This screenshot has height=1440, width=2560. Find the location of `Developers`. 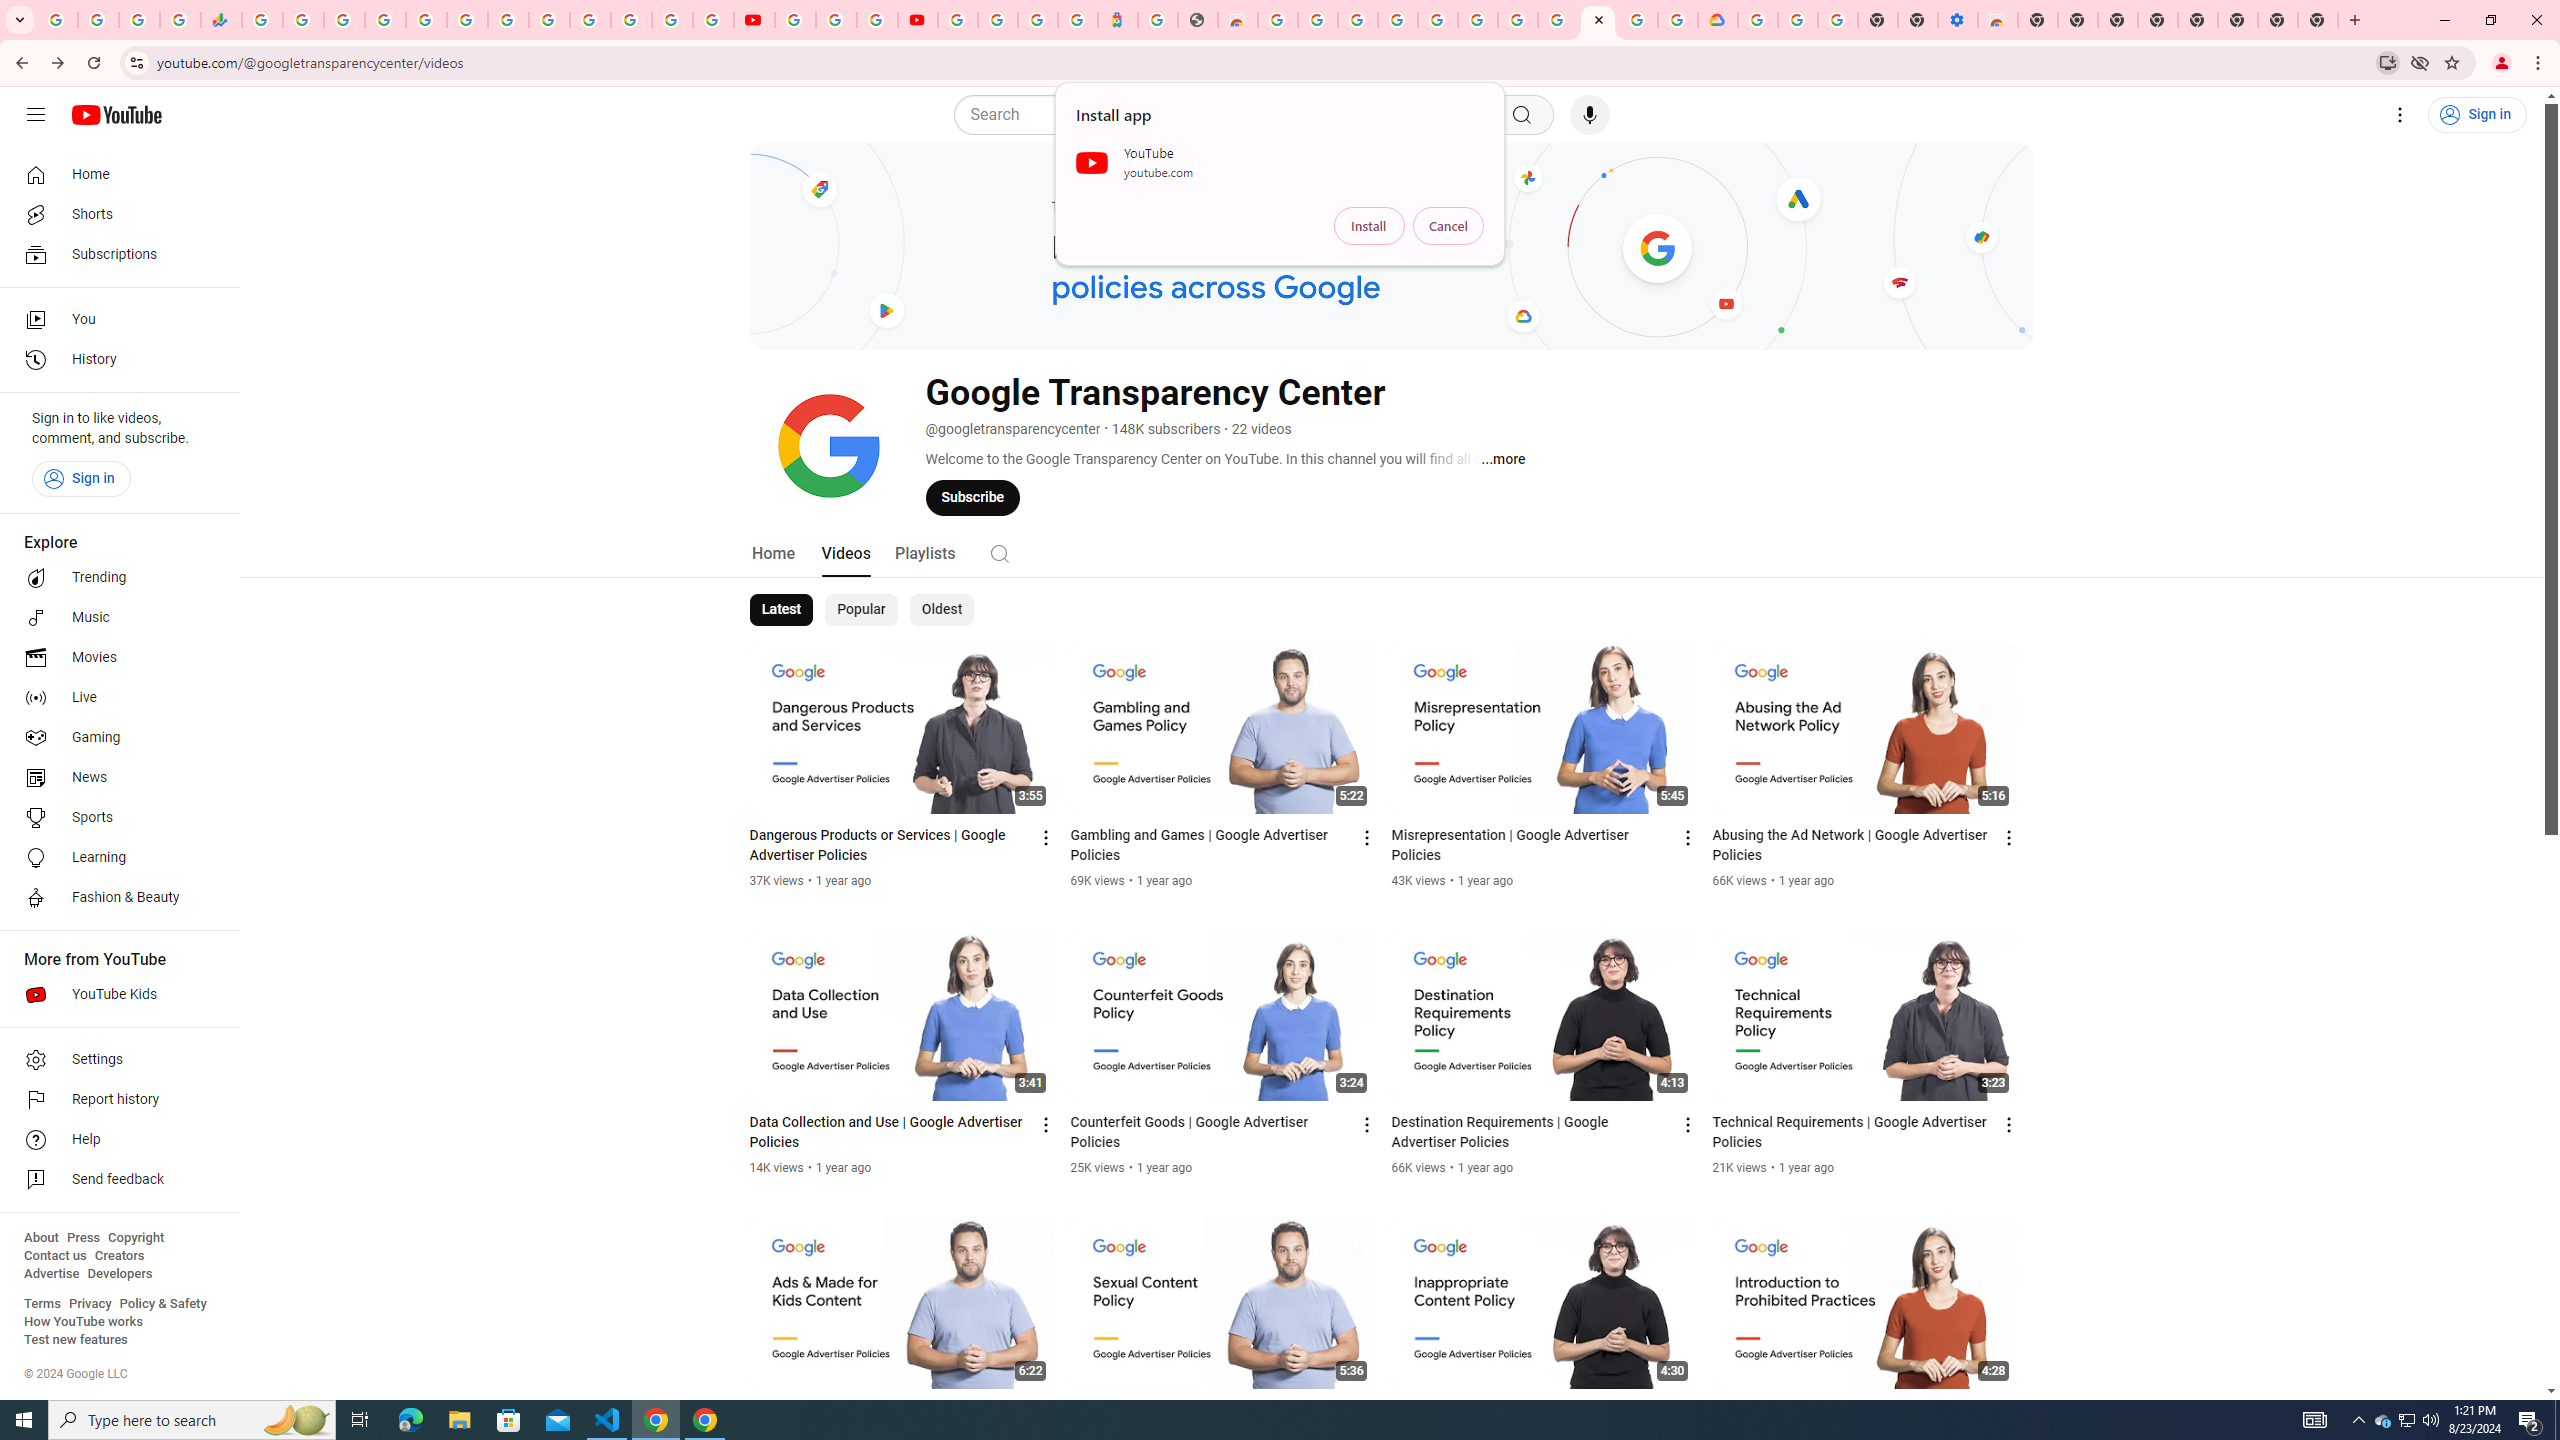

Developers is located at coordinates (120, 1274).